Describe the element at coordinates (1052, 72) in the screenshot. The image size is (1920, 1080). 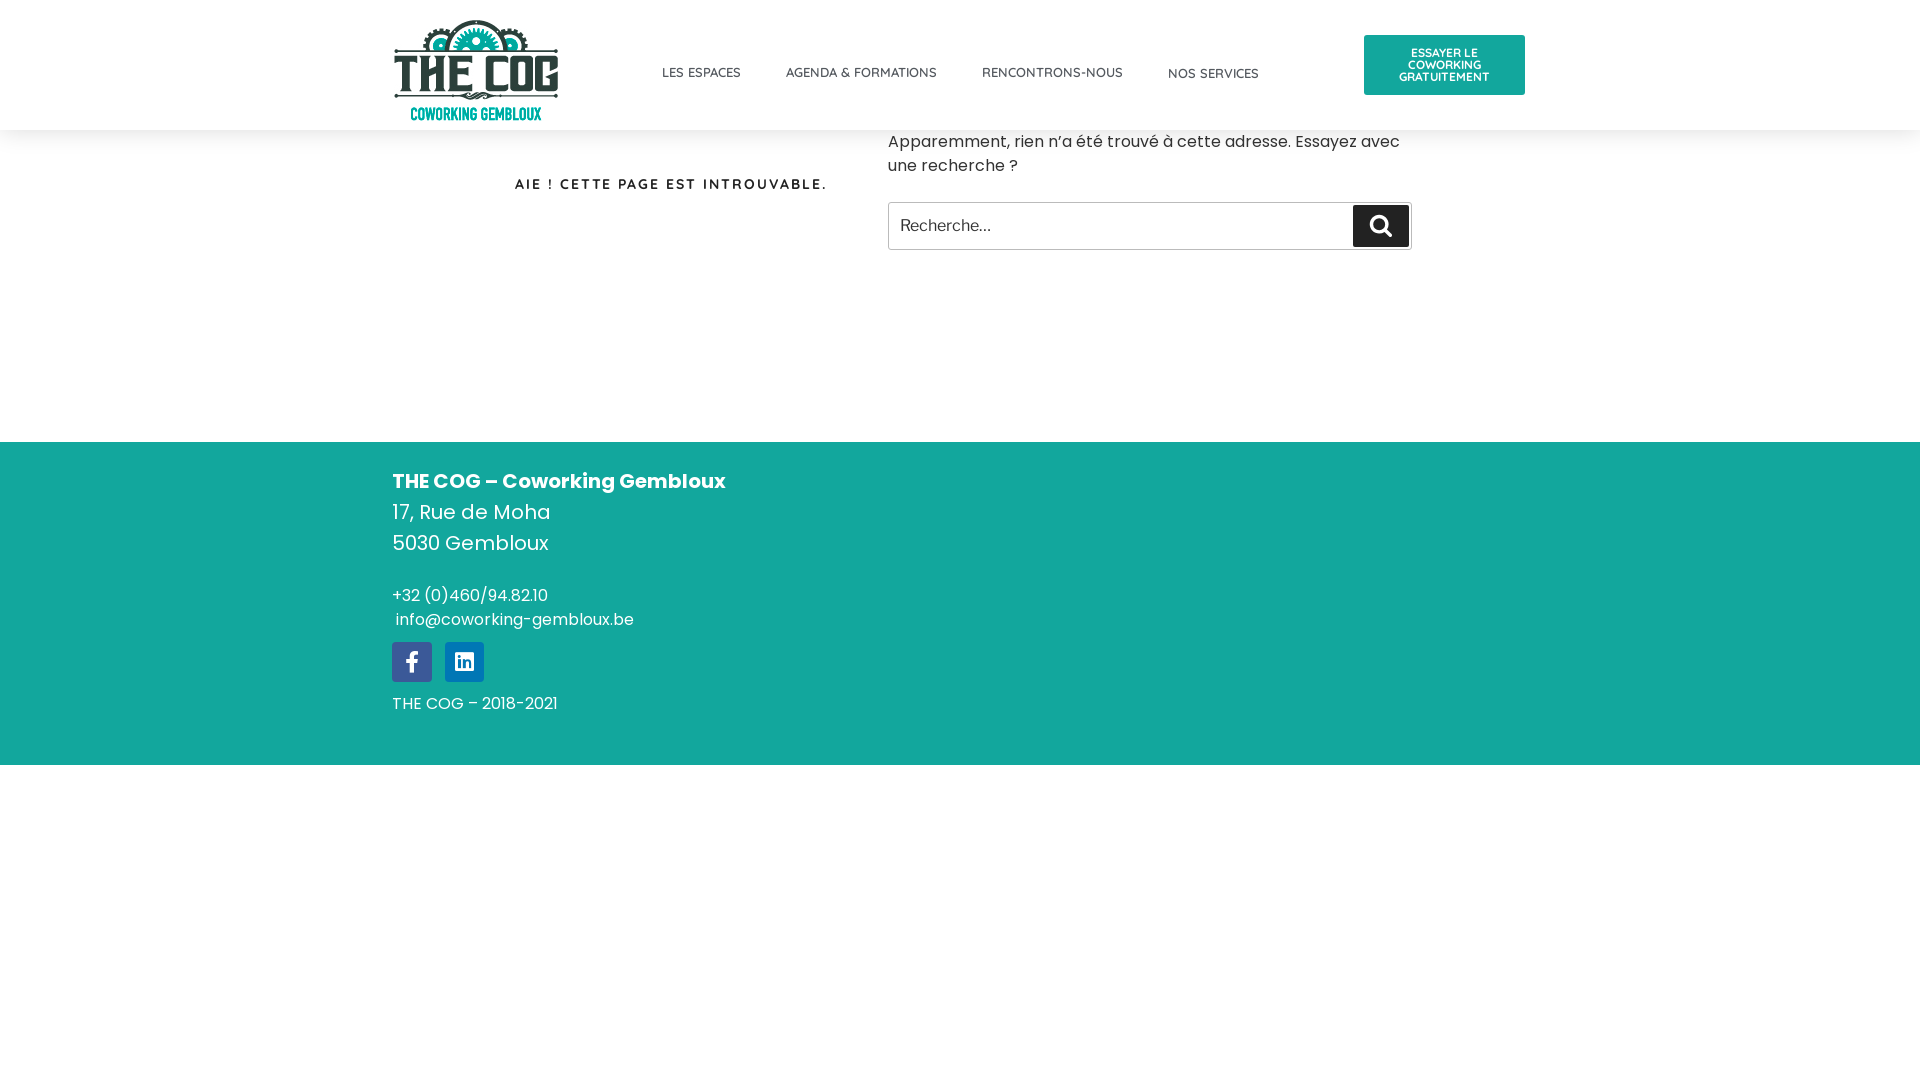
I see `RENCONTRONS-NOUS` at that location.